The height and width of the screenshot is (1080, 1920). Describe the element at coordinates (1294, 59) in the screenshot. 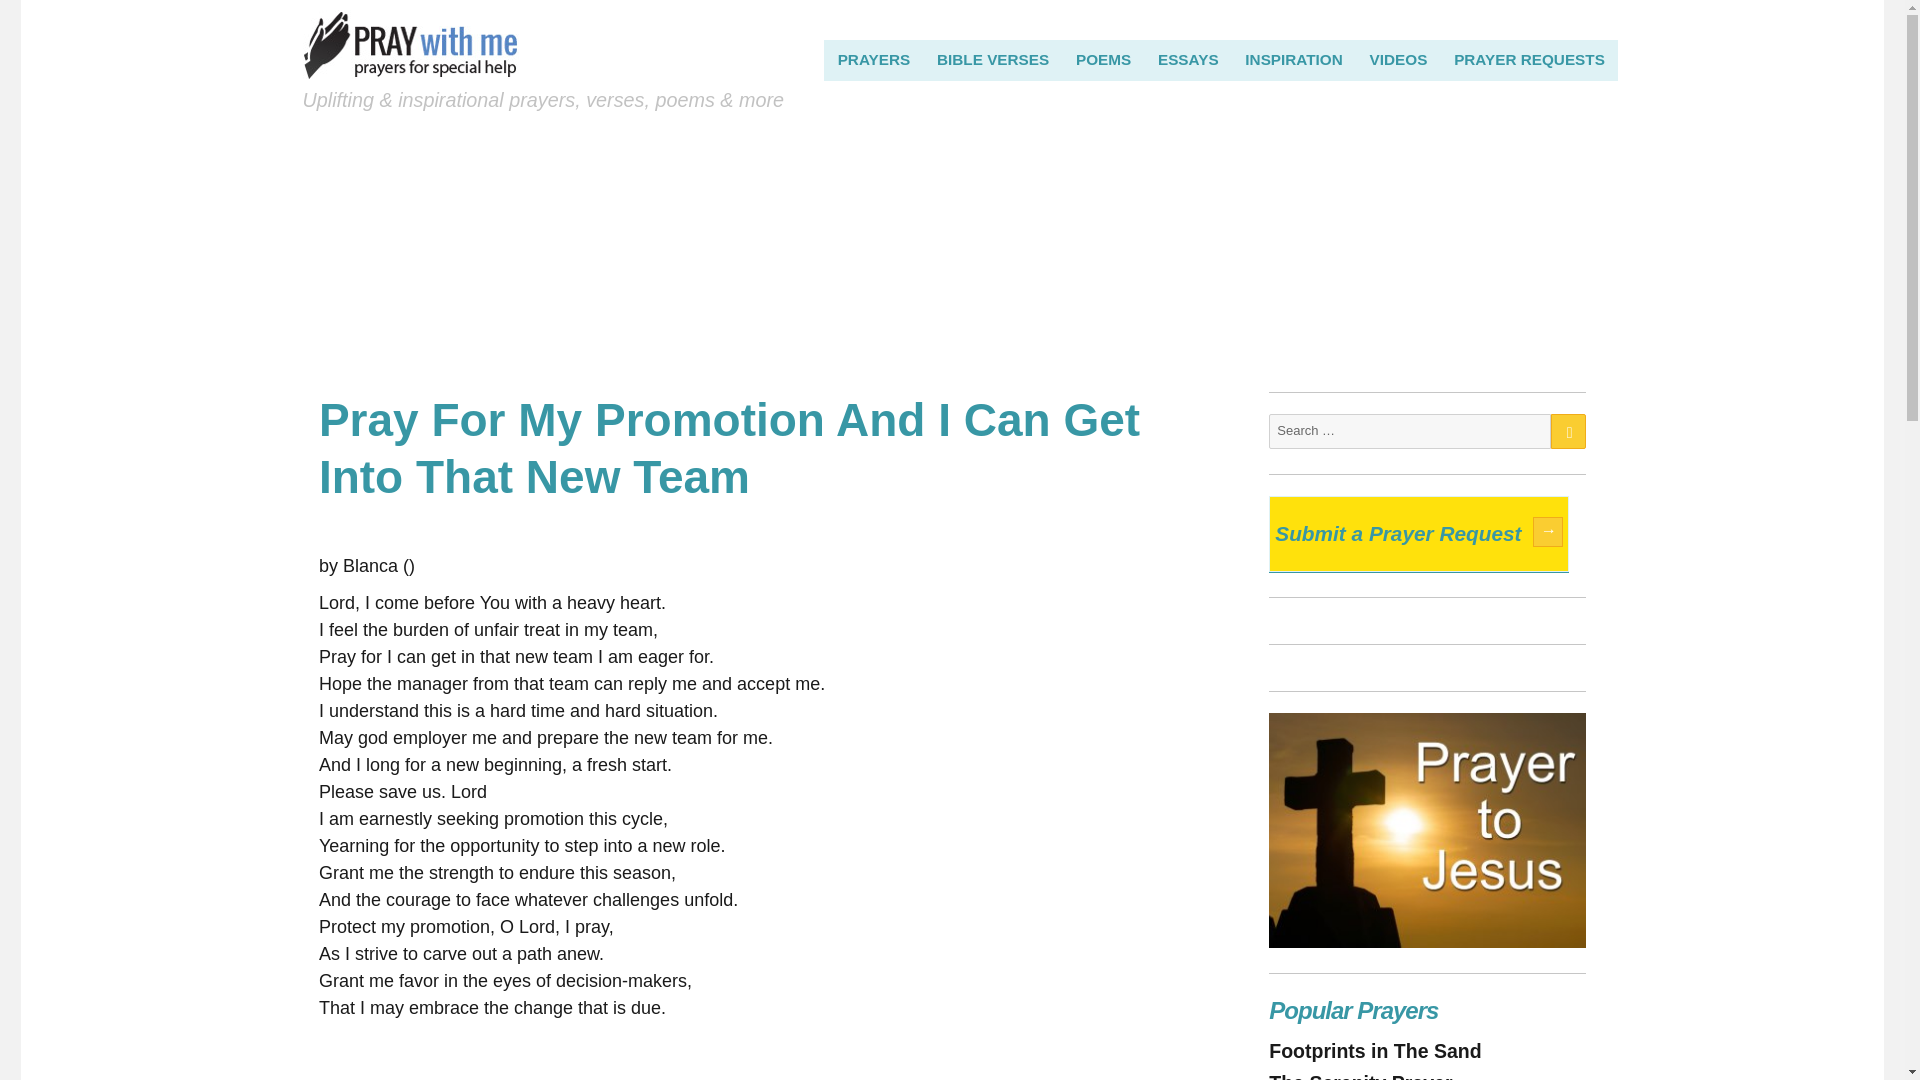

I see `INSPIRATION` at that location.